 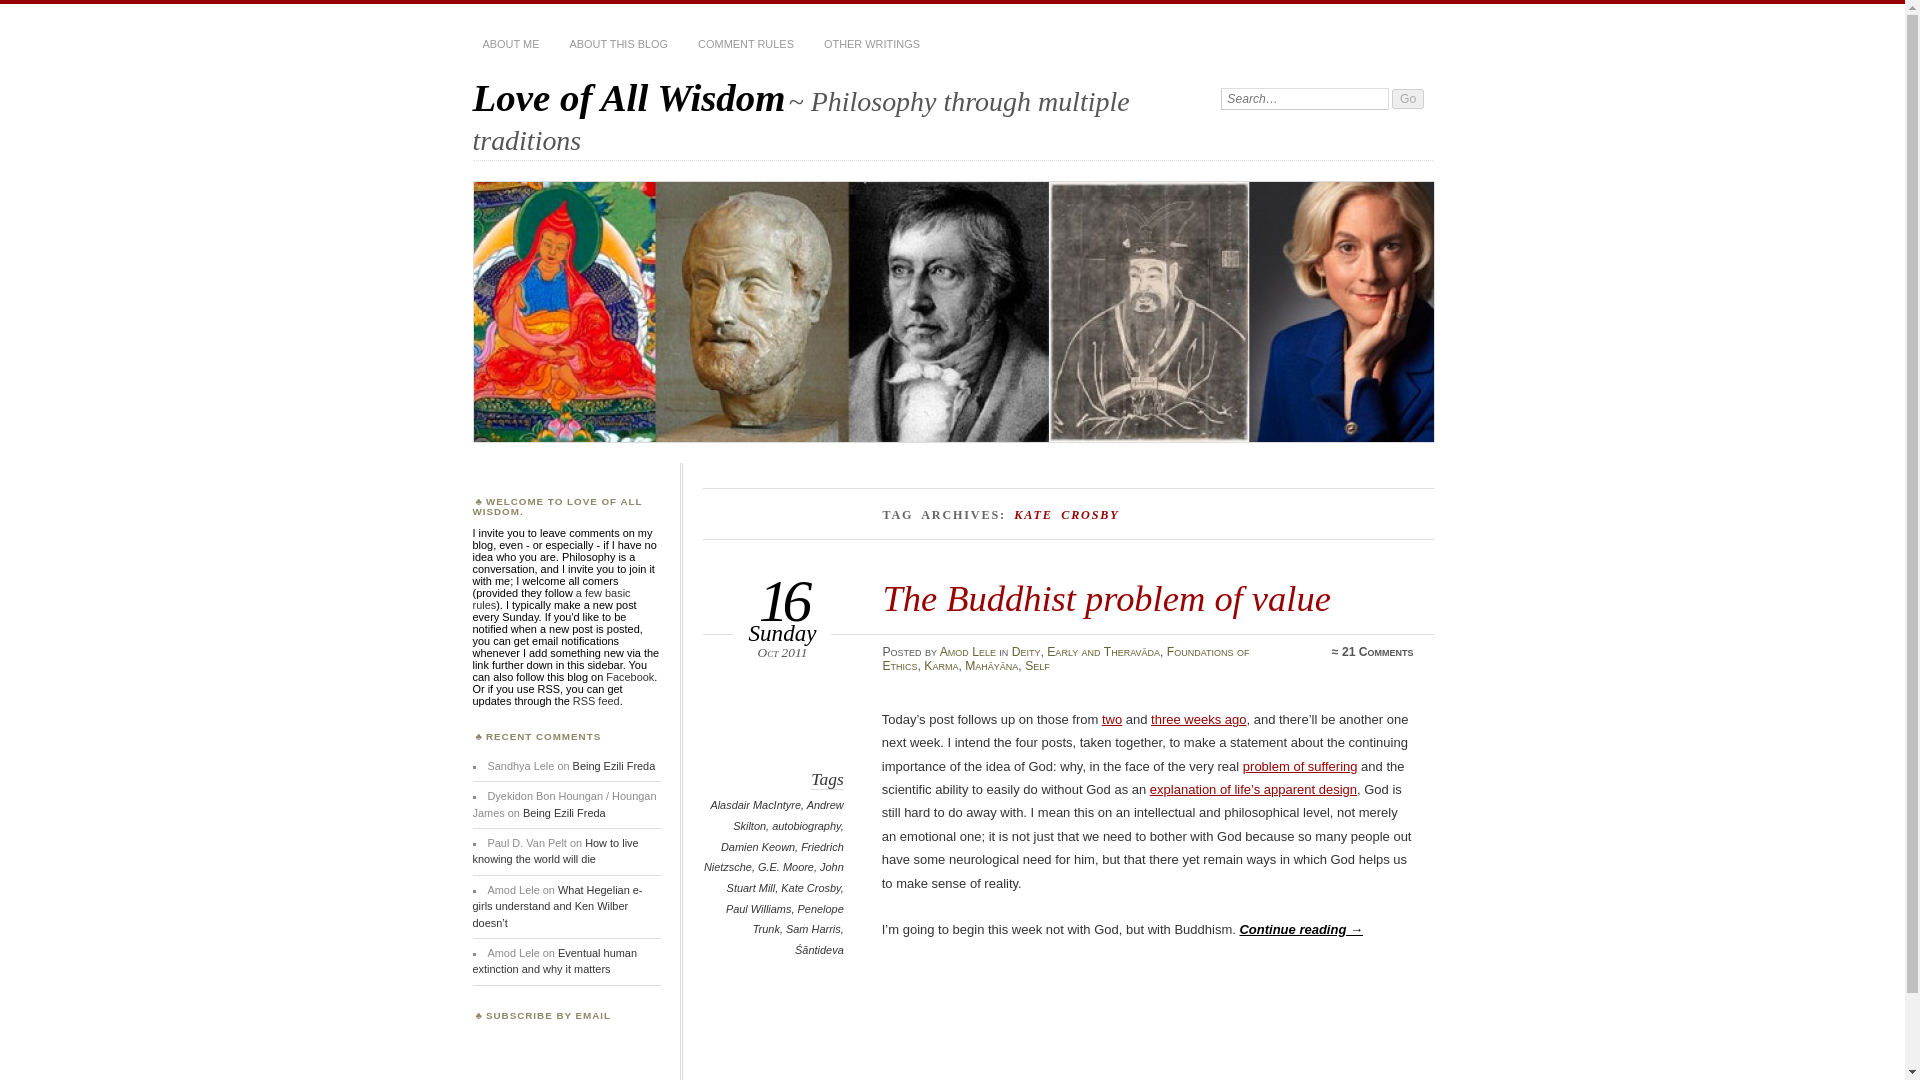 I want to click on How to live knowing the world will die, so click(x=554, y=851).